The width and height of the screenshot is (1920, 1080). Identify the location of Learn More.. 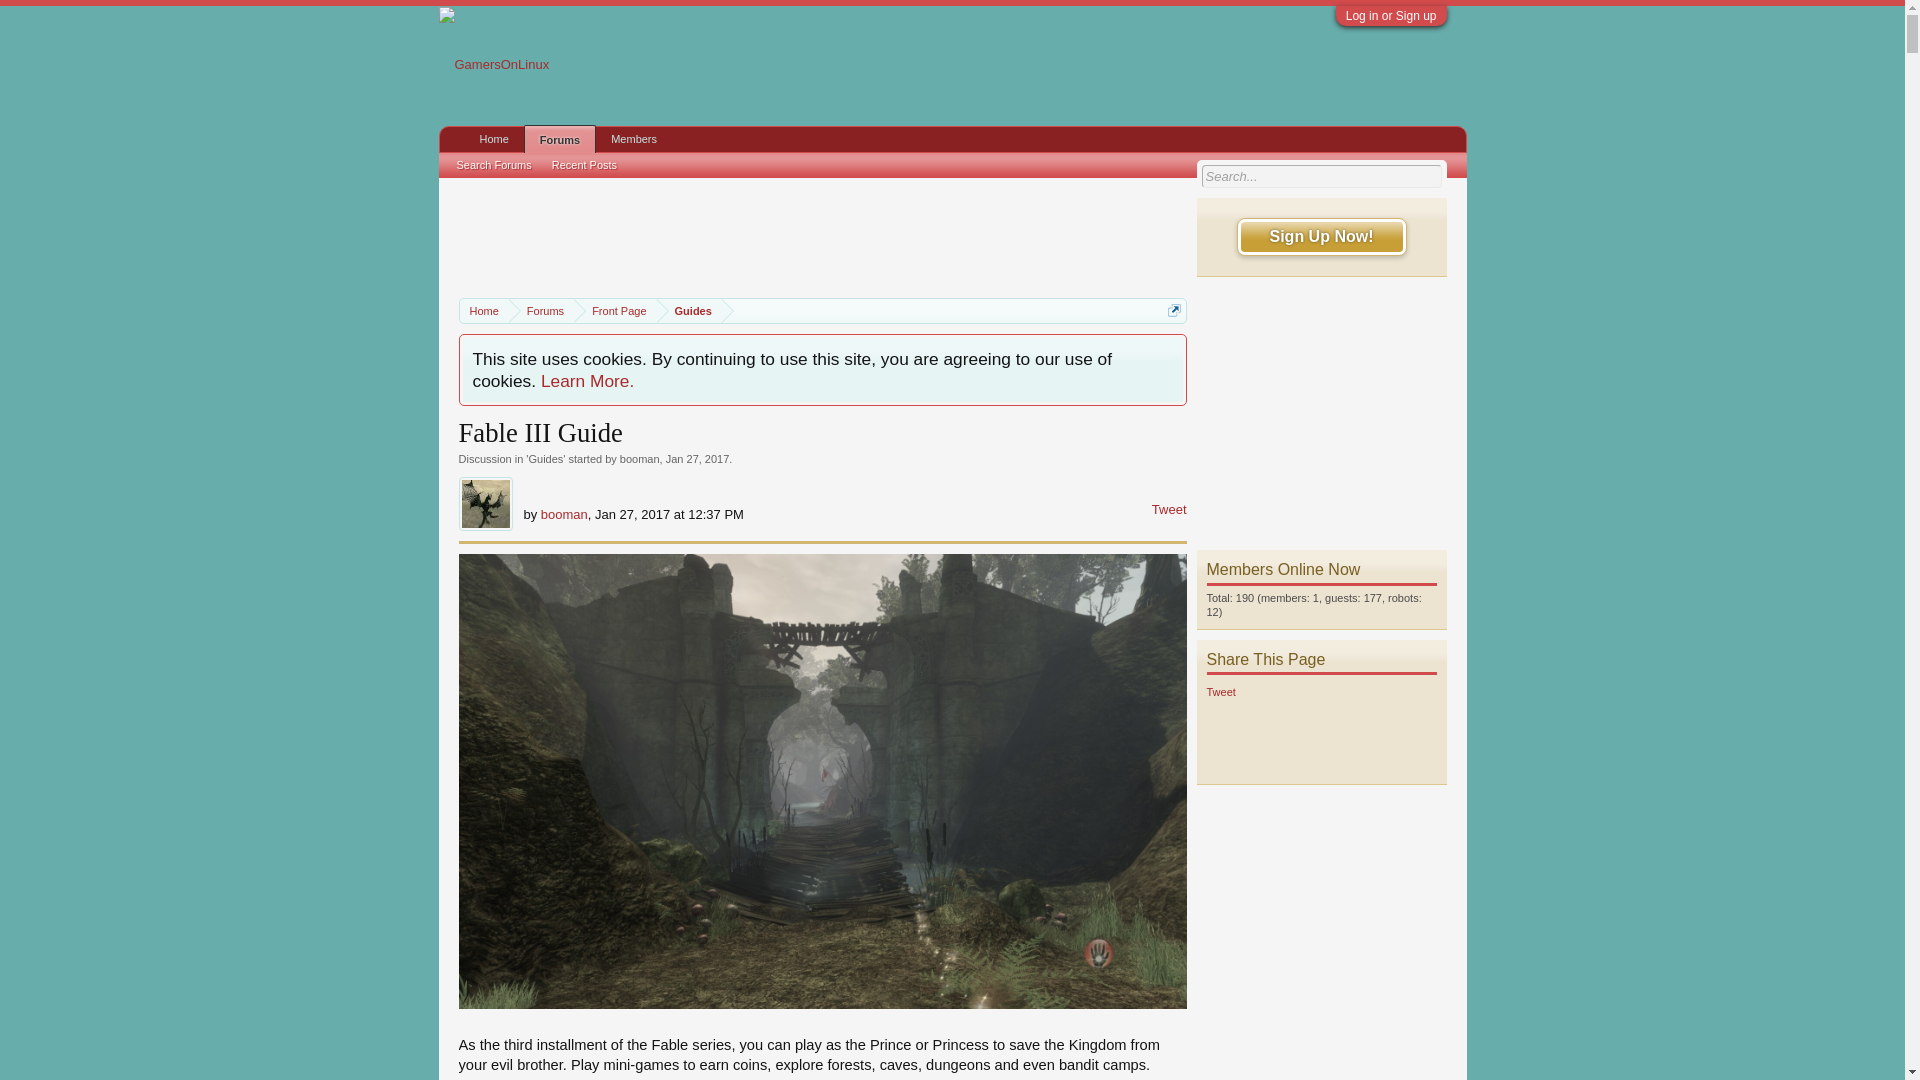
(587, 380).